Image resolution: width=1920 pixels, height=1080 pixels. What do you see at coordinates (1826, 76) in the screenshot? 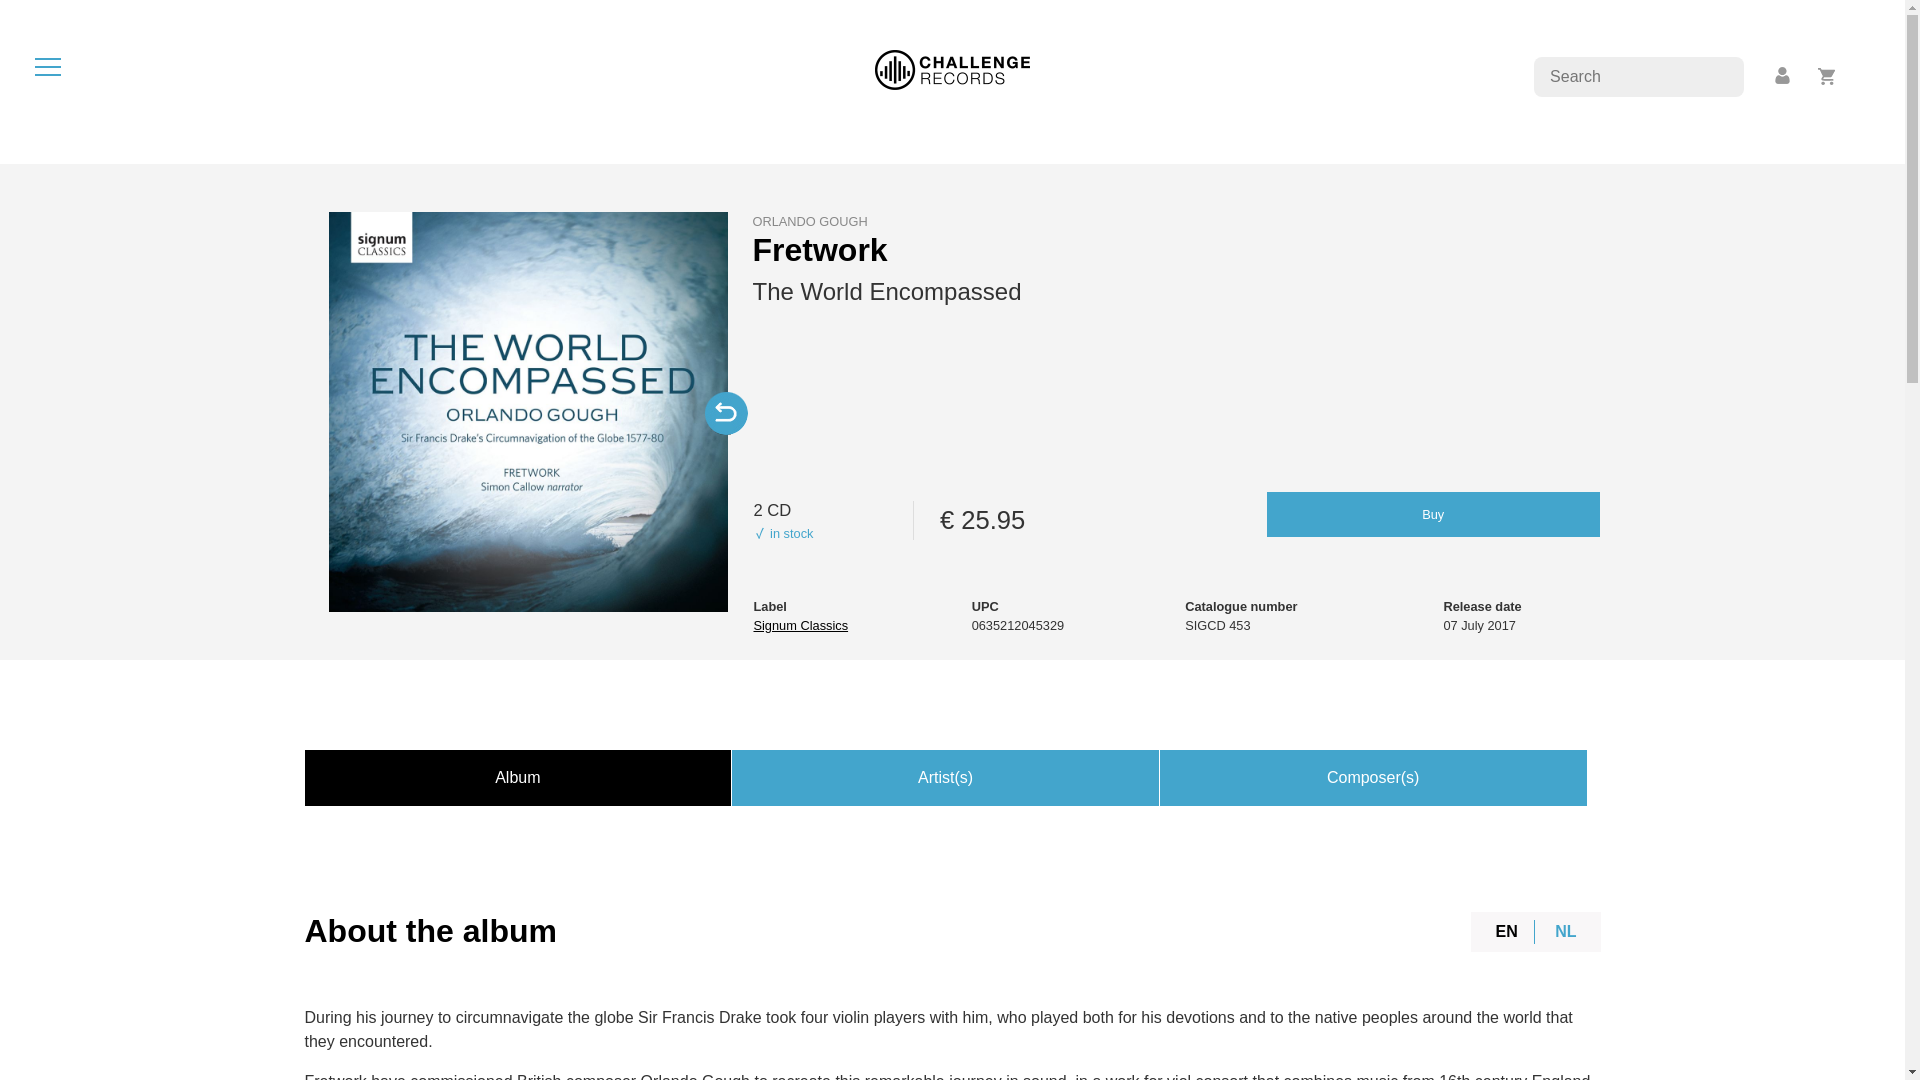
I see `basket` at bounding box center [1826, 76].